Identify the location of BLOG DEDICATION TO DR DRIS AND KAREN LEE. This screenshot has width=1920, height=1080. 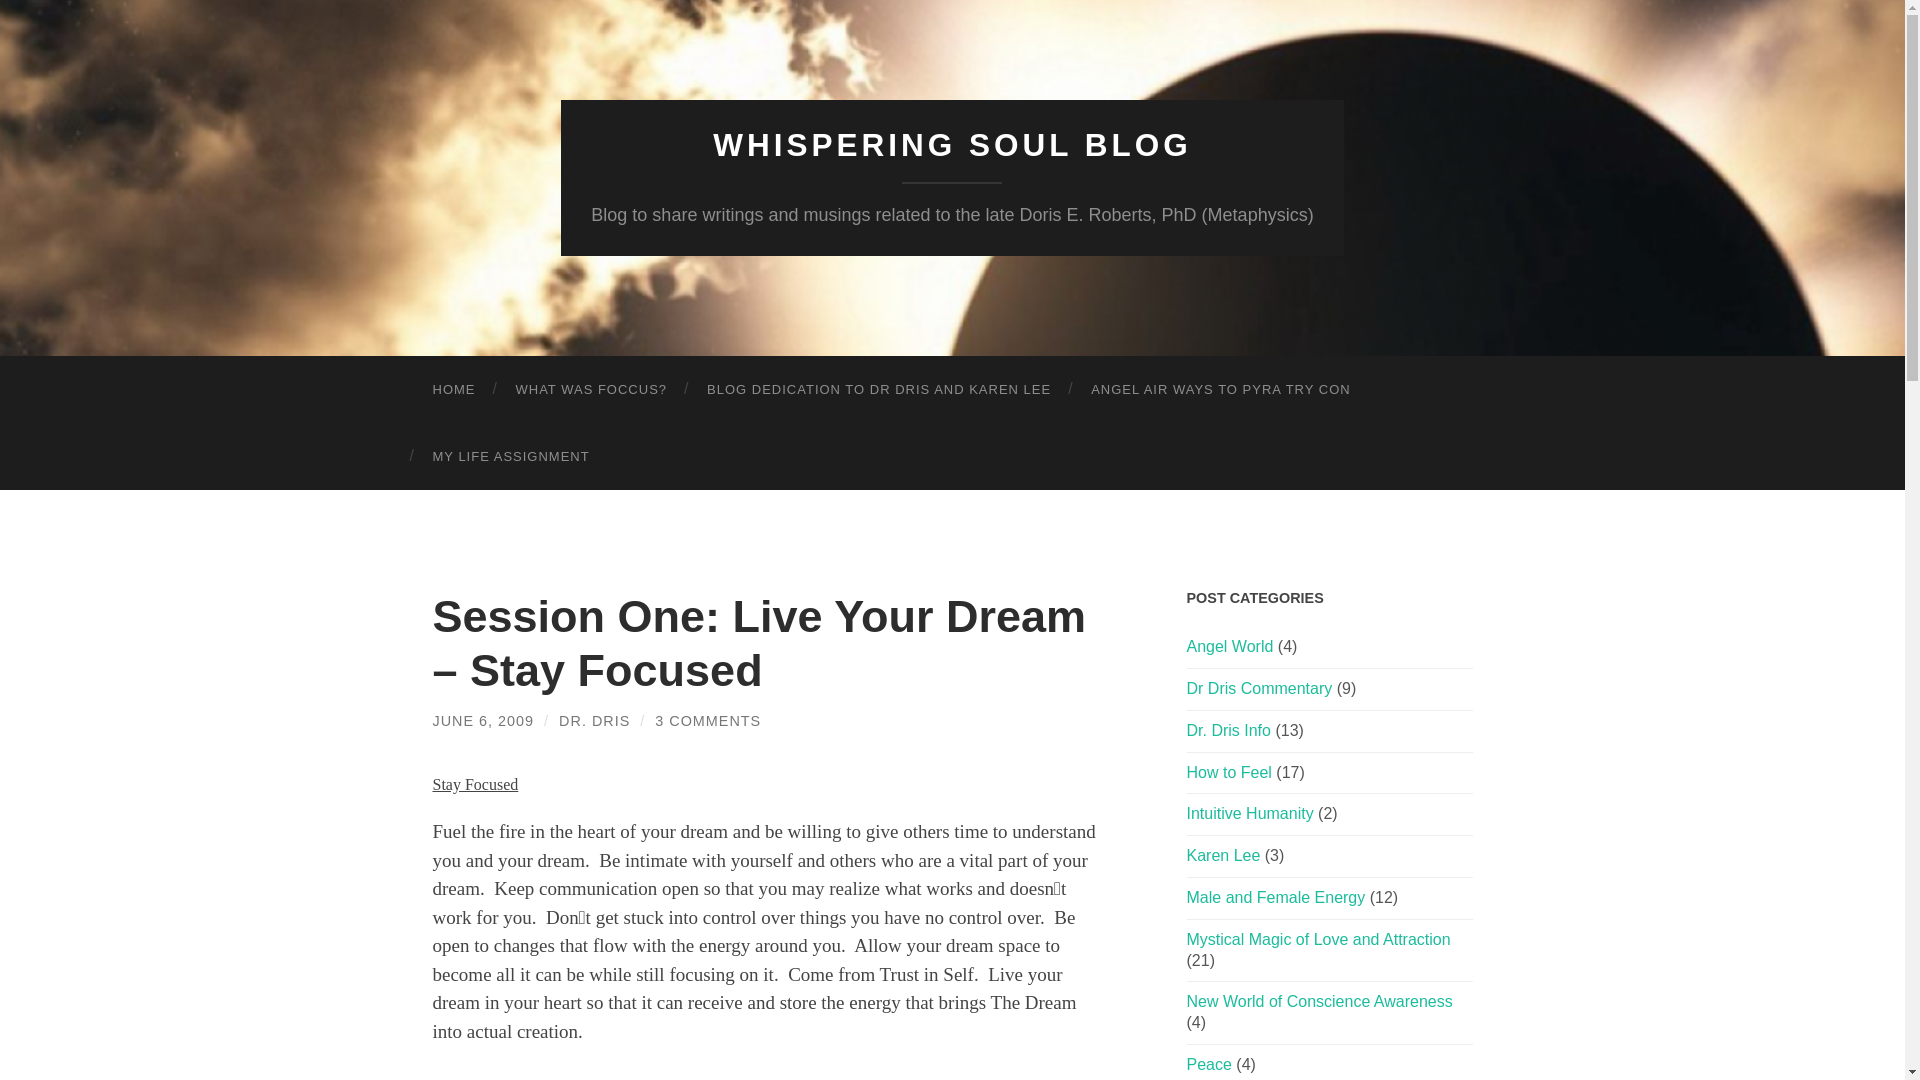
(879, 390).